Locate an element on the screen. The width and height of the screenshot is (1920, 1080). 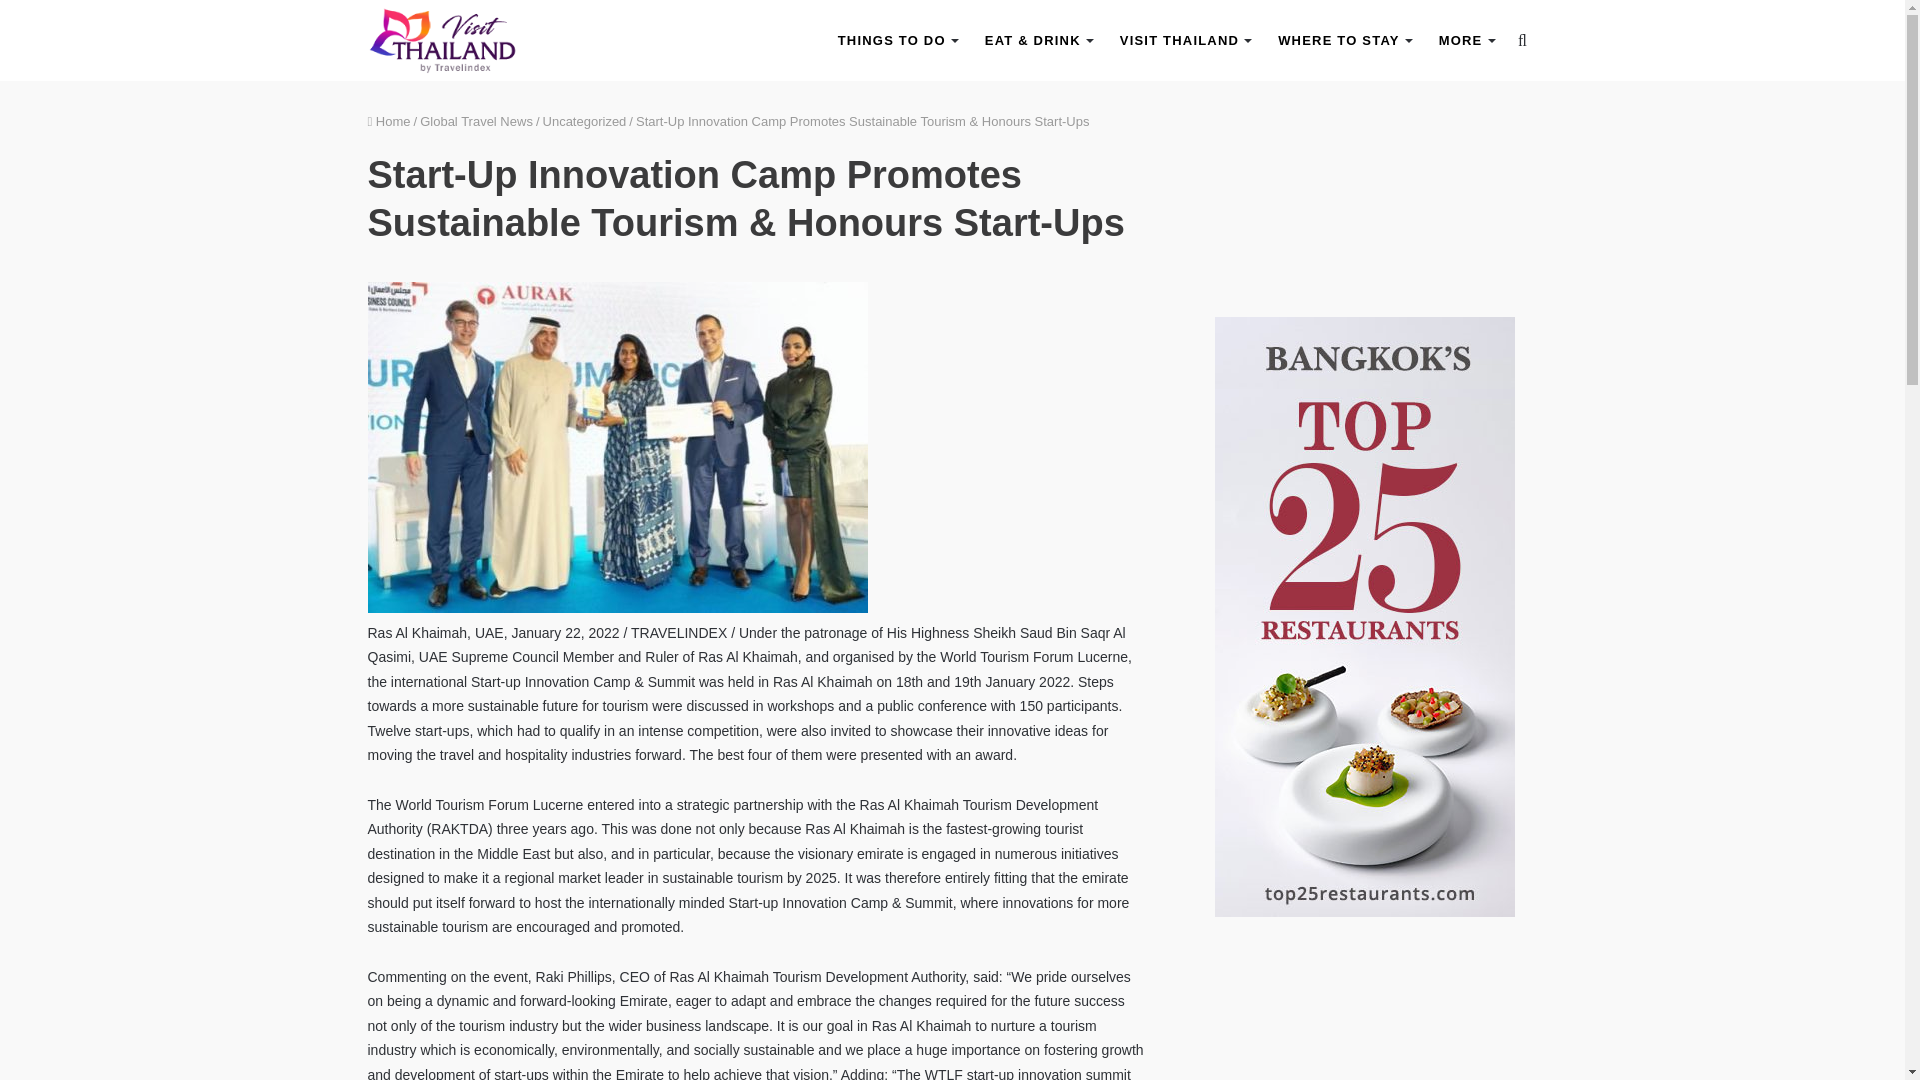
THINGS TO DO is located at coordinates (897, 40).